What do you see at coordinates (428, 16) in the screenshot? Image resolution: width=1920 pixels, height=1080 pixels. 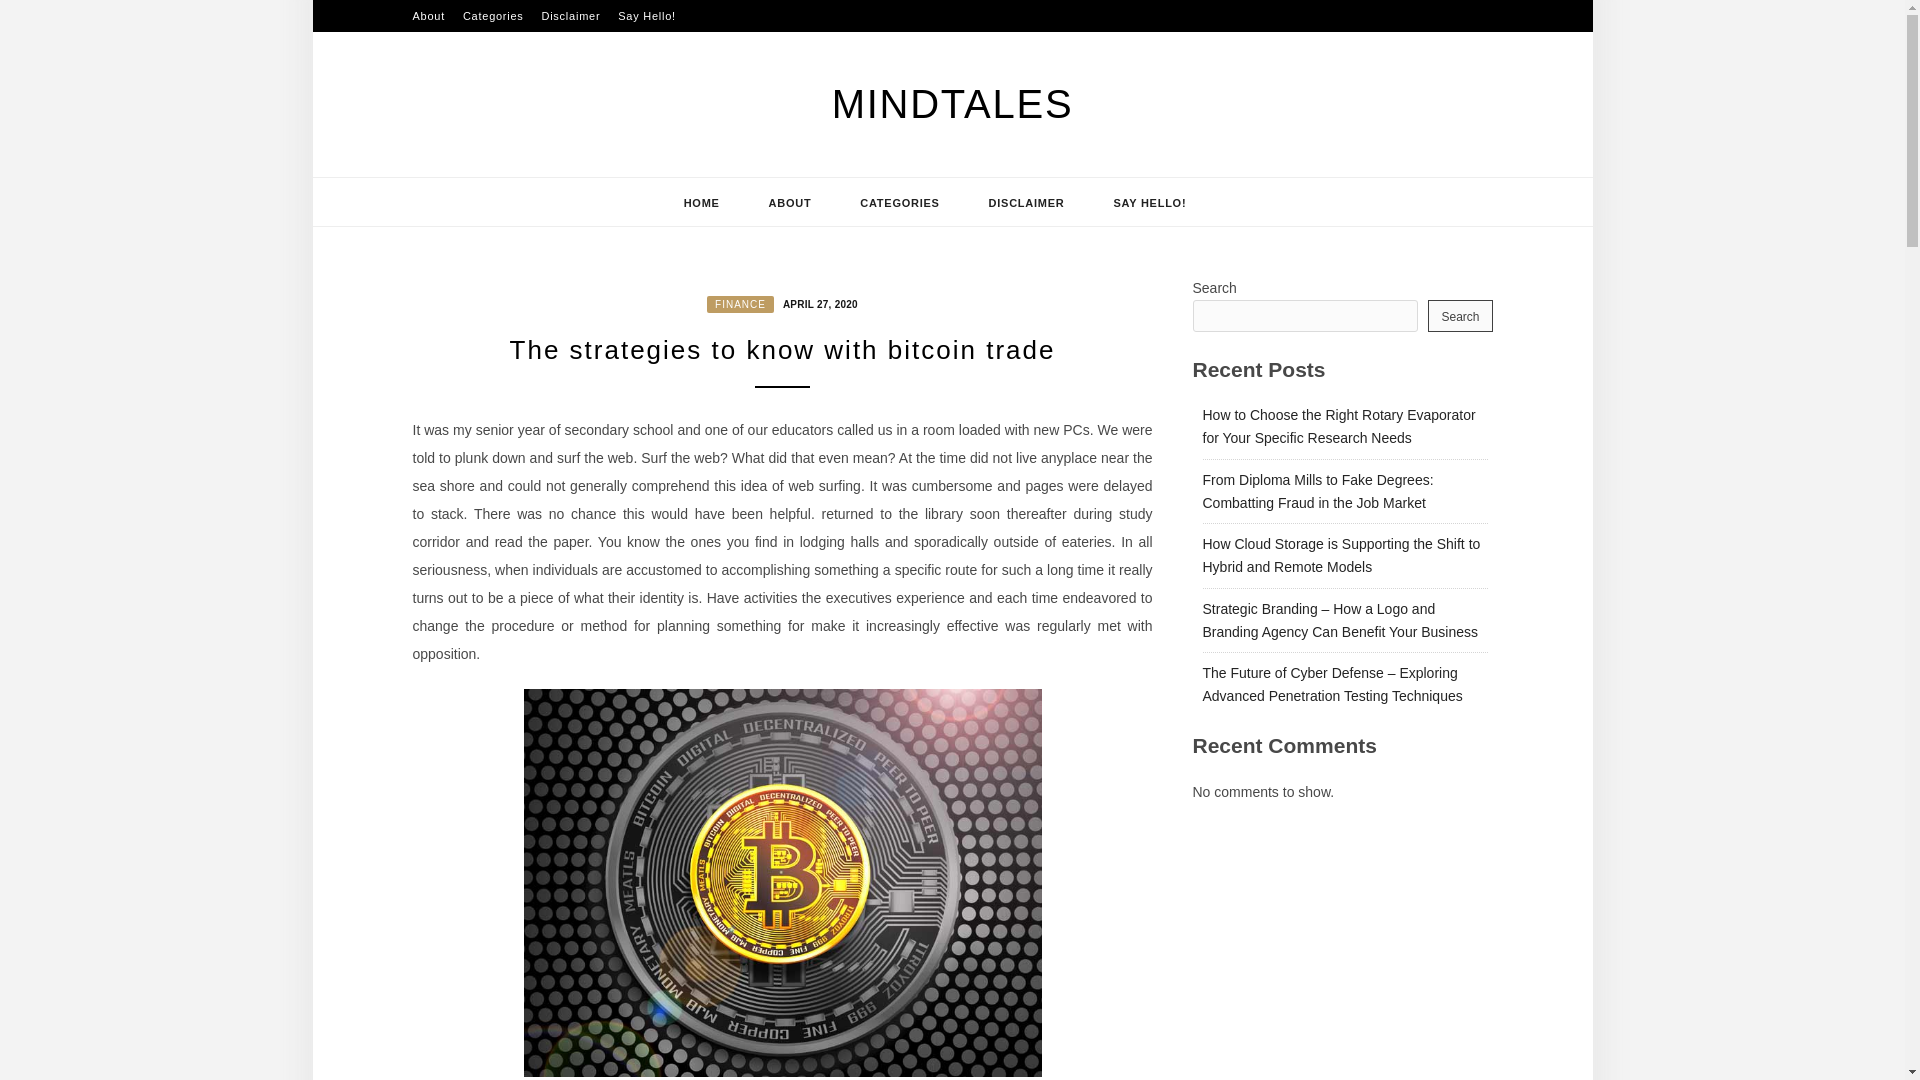 I see `About` at bounding box center [428, 16].